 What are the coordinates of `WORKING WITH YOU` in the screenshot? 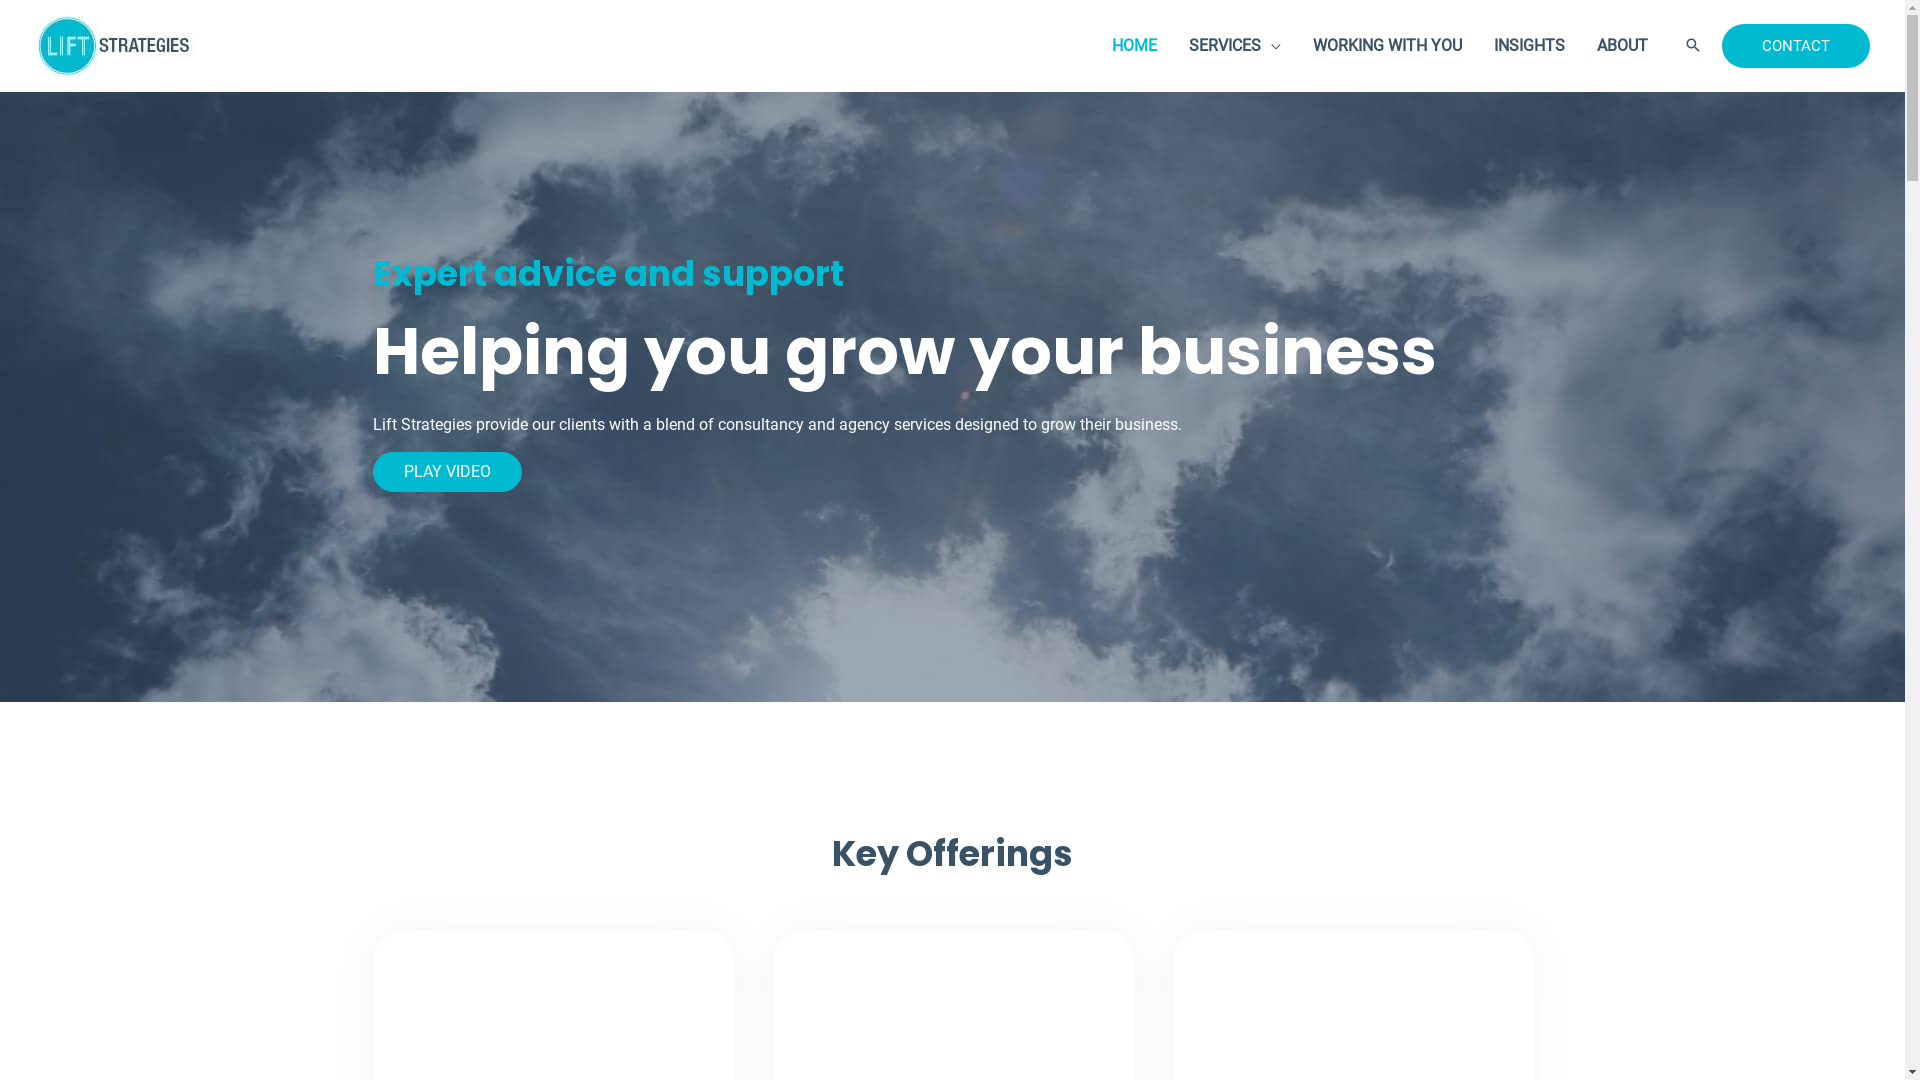 It's located at (1388, 46).